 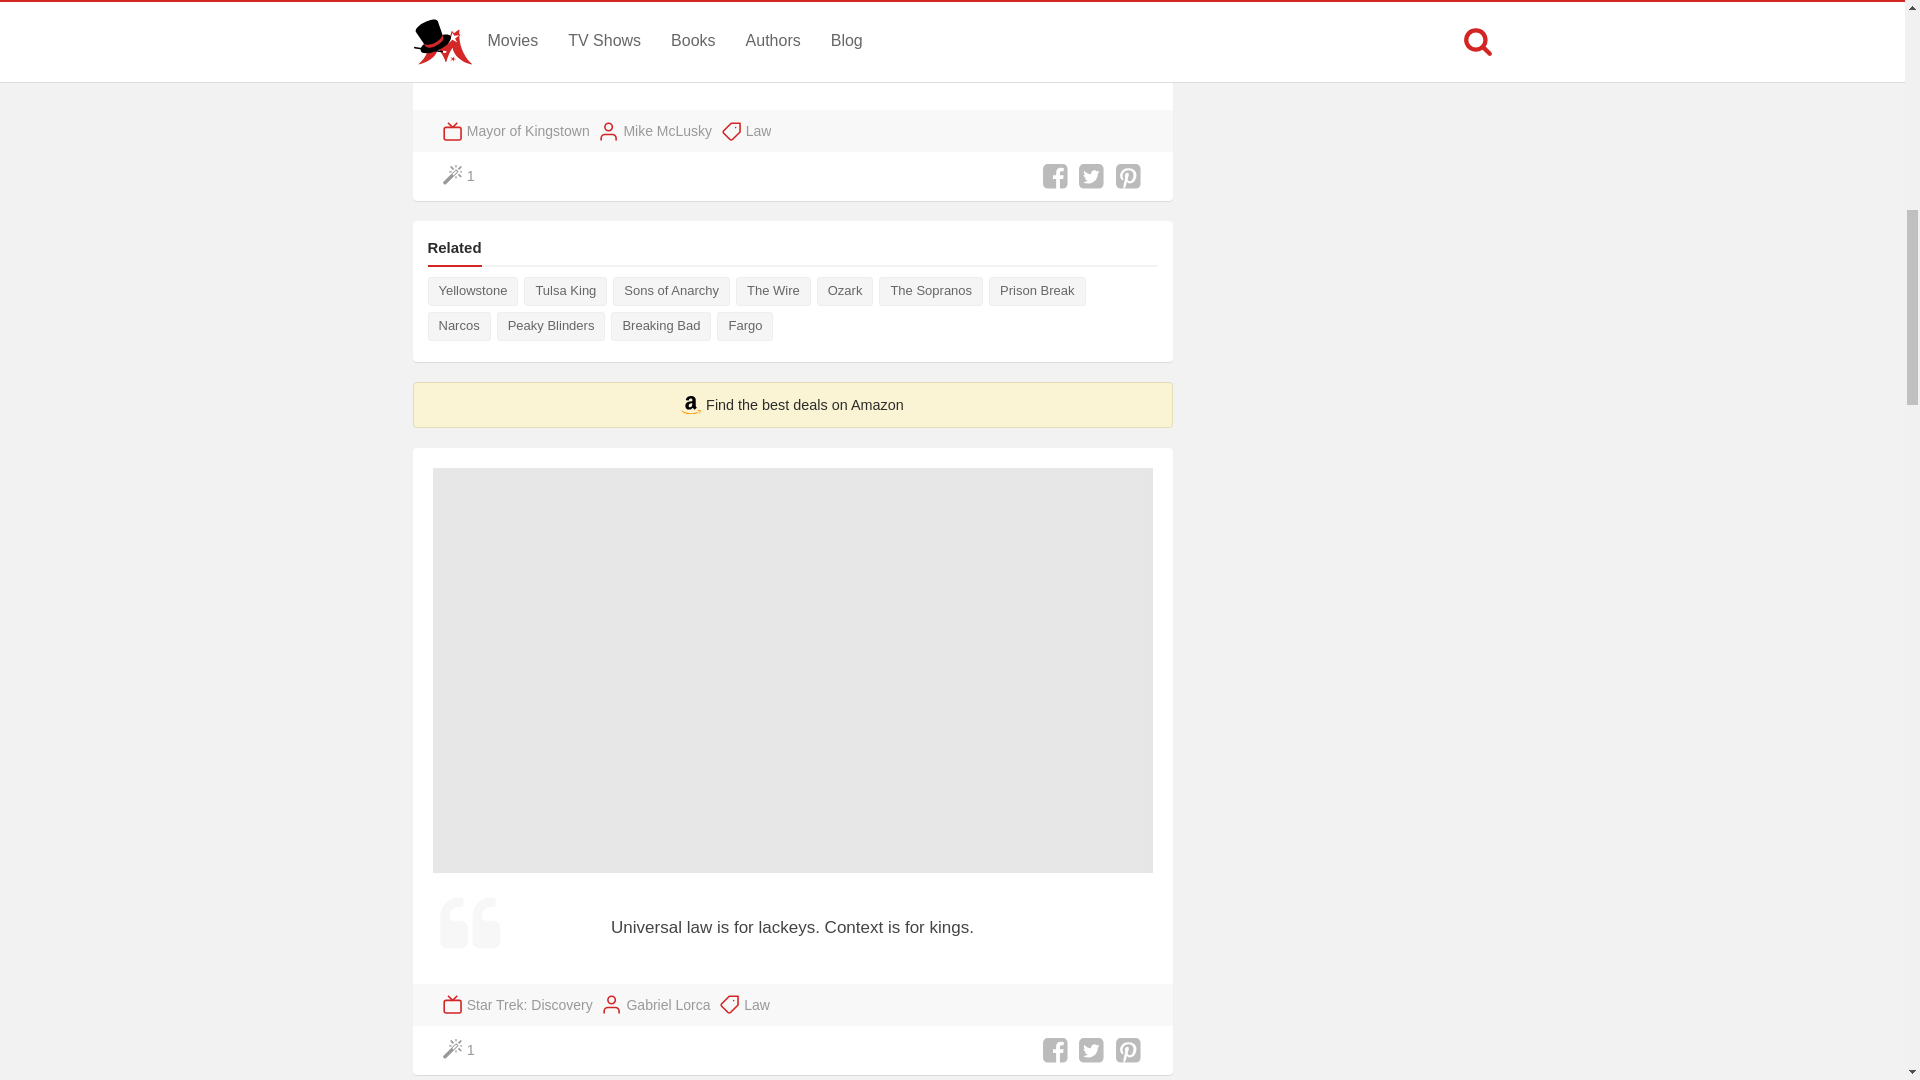 I want to click on Yellowstone, so click(x=473, y=290).